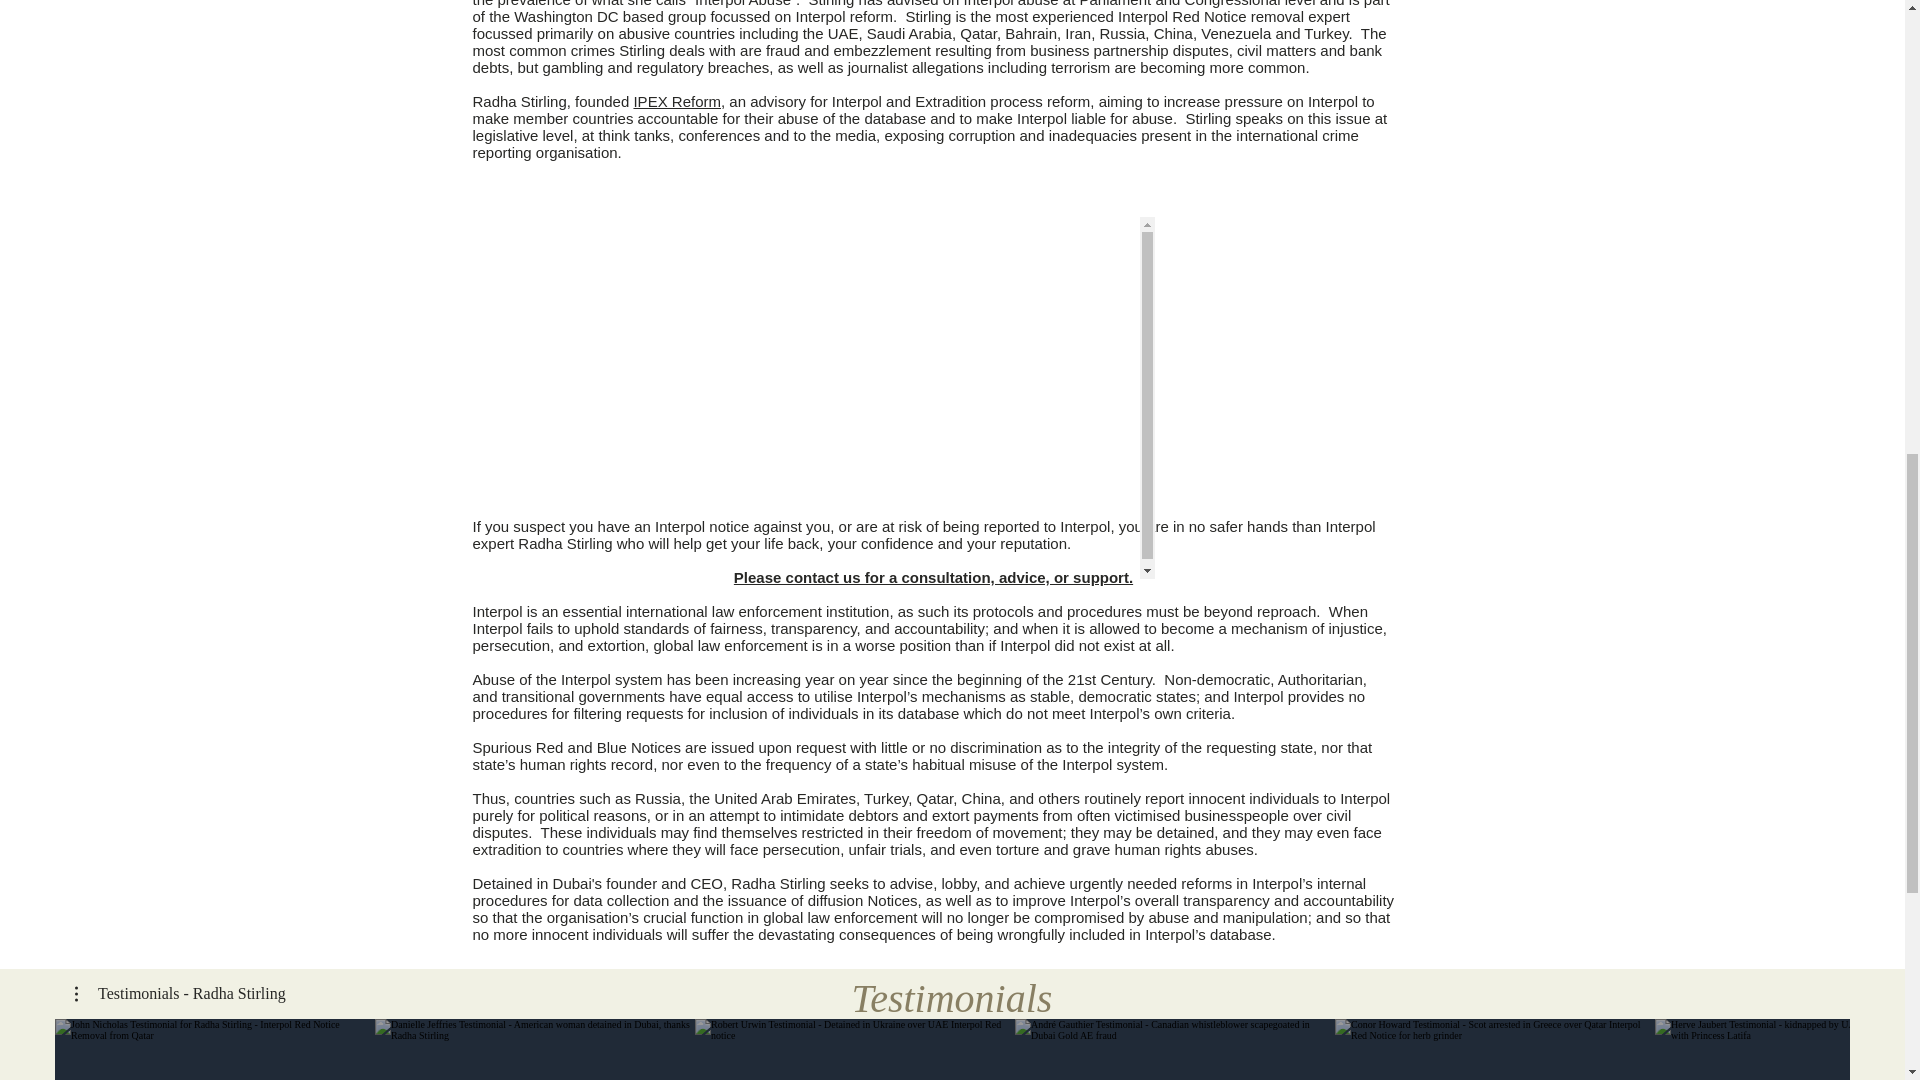 The image size is (1920, 1080). I want to click on Embedded Content, so click(934, 398).